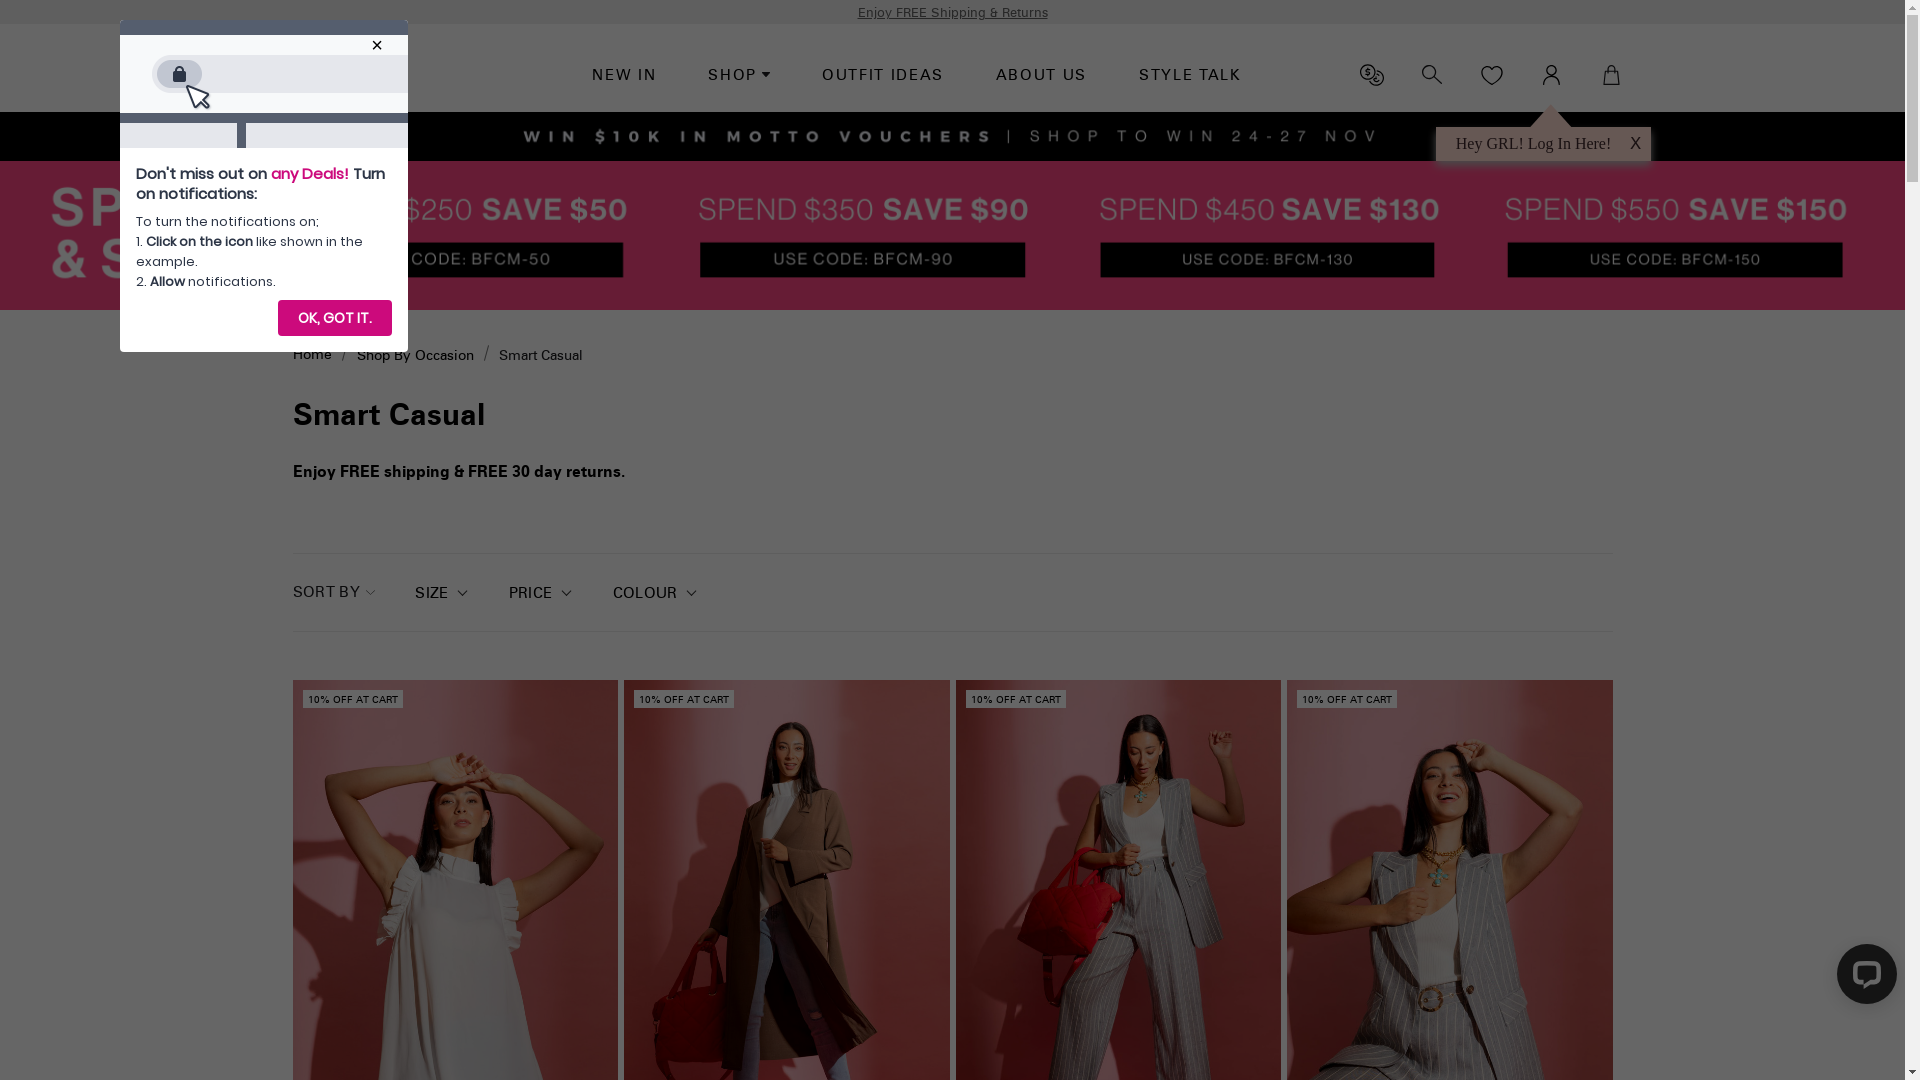 This screenshot has height=1080, width=1920. What do you see at coordinates (656, 594) in the screenshot?
I see `COLOUR` at bounding box center [656, 594].